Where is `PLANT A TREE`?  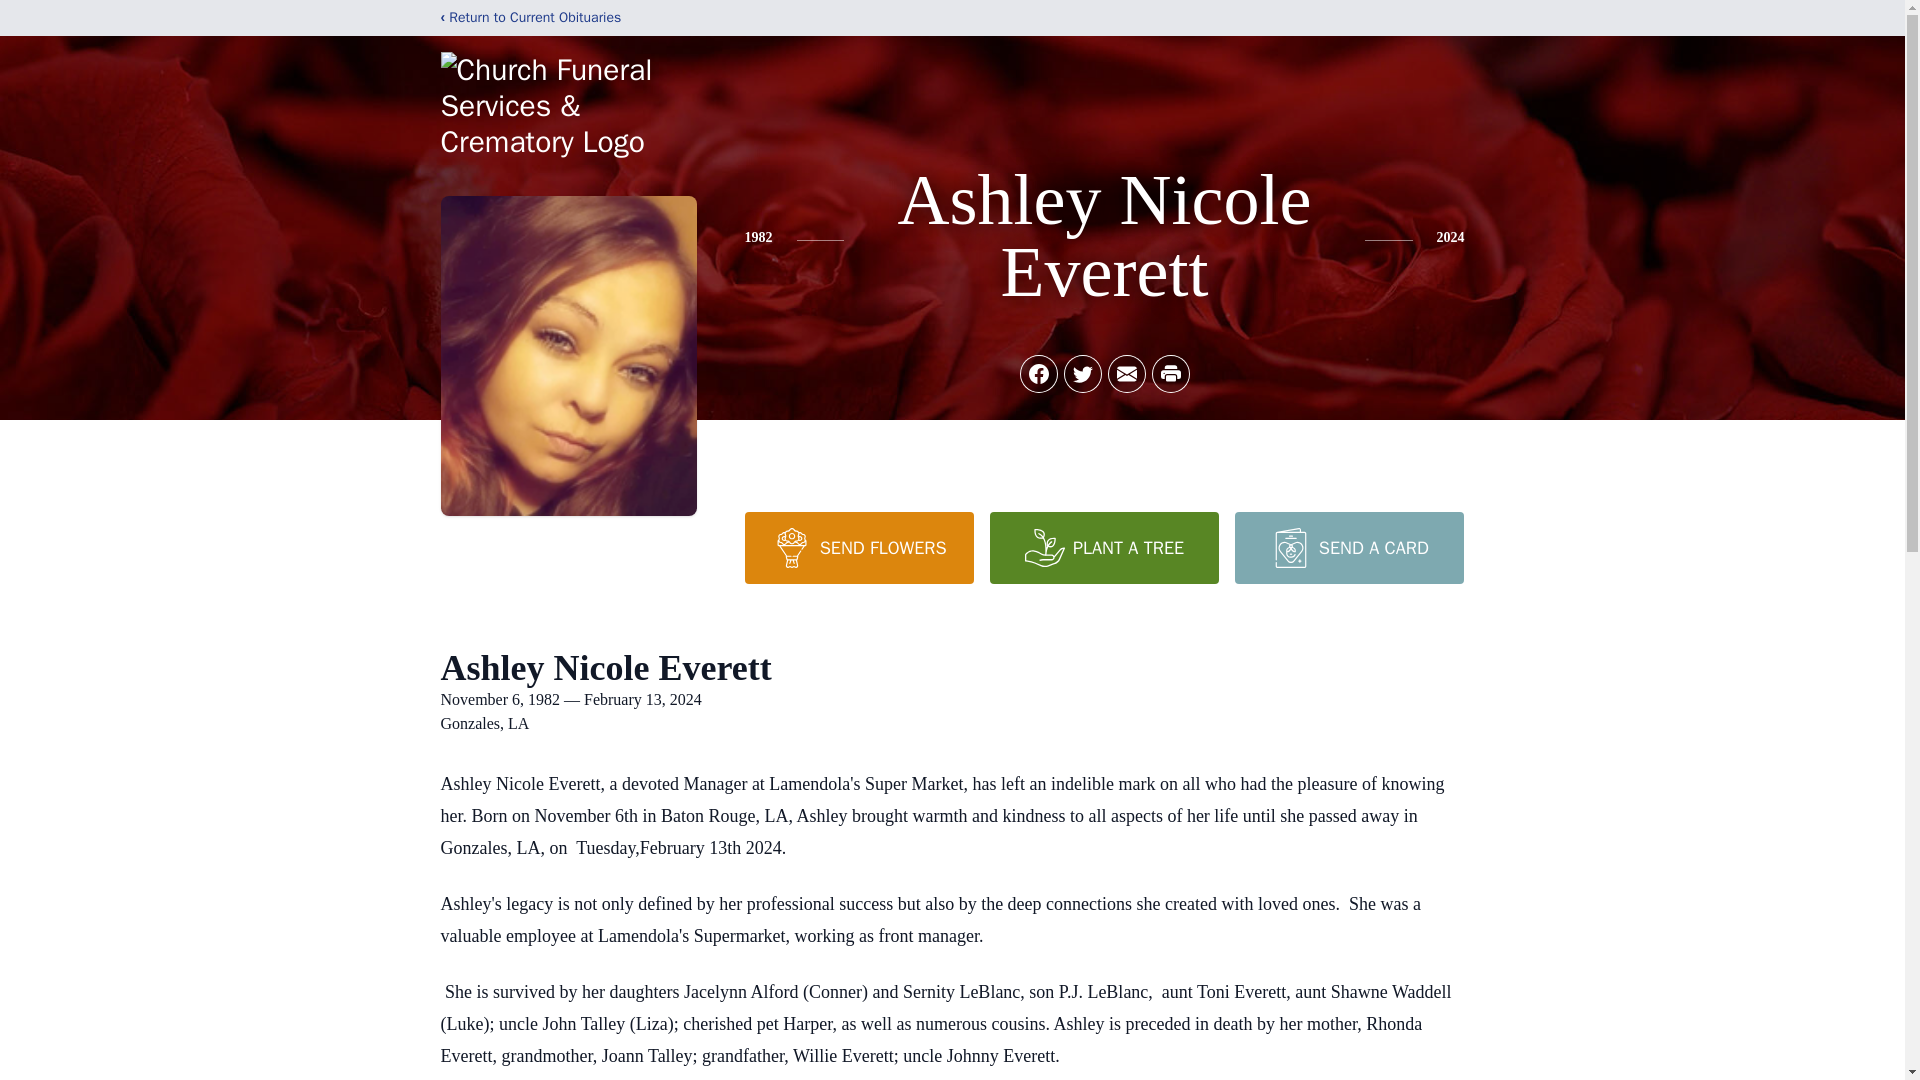
PLANT A TREE is located at coordinates (1104, 548).